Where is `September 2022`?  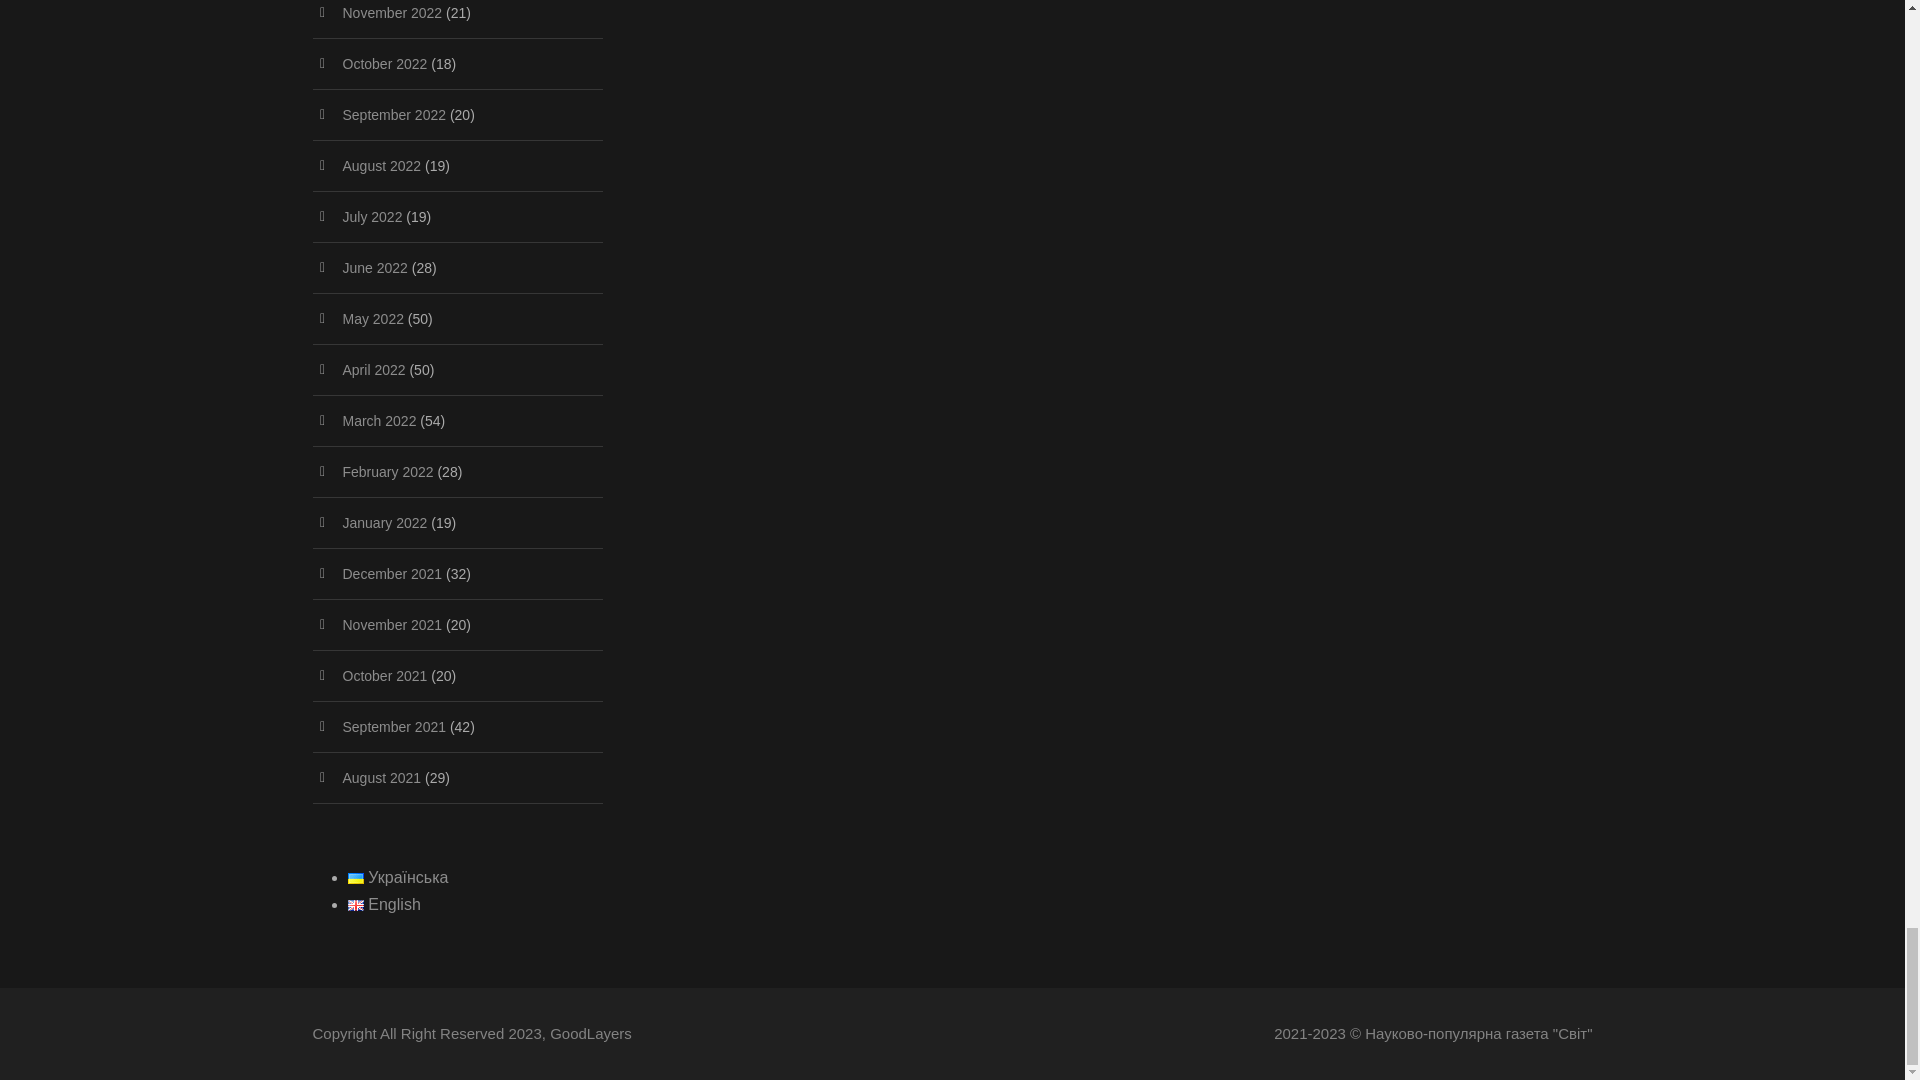 September 2022 is located at coordinates (393, 114).